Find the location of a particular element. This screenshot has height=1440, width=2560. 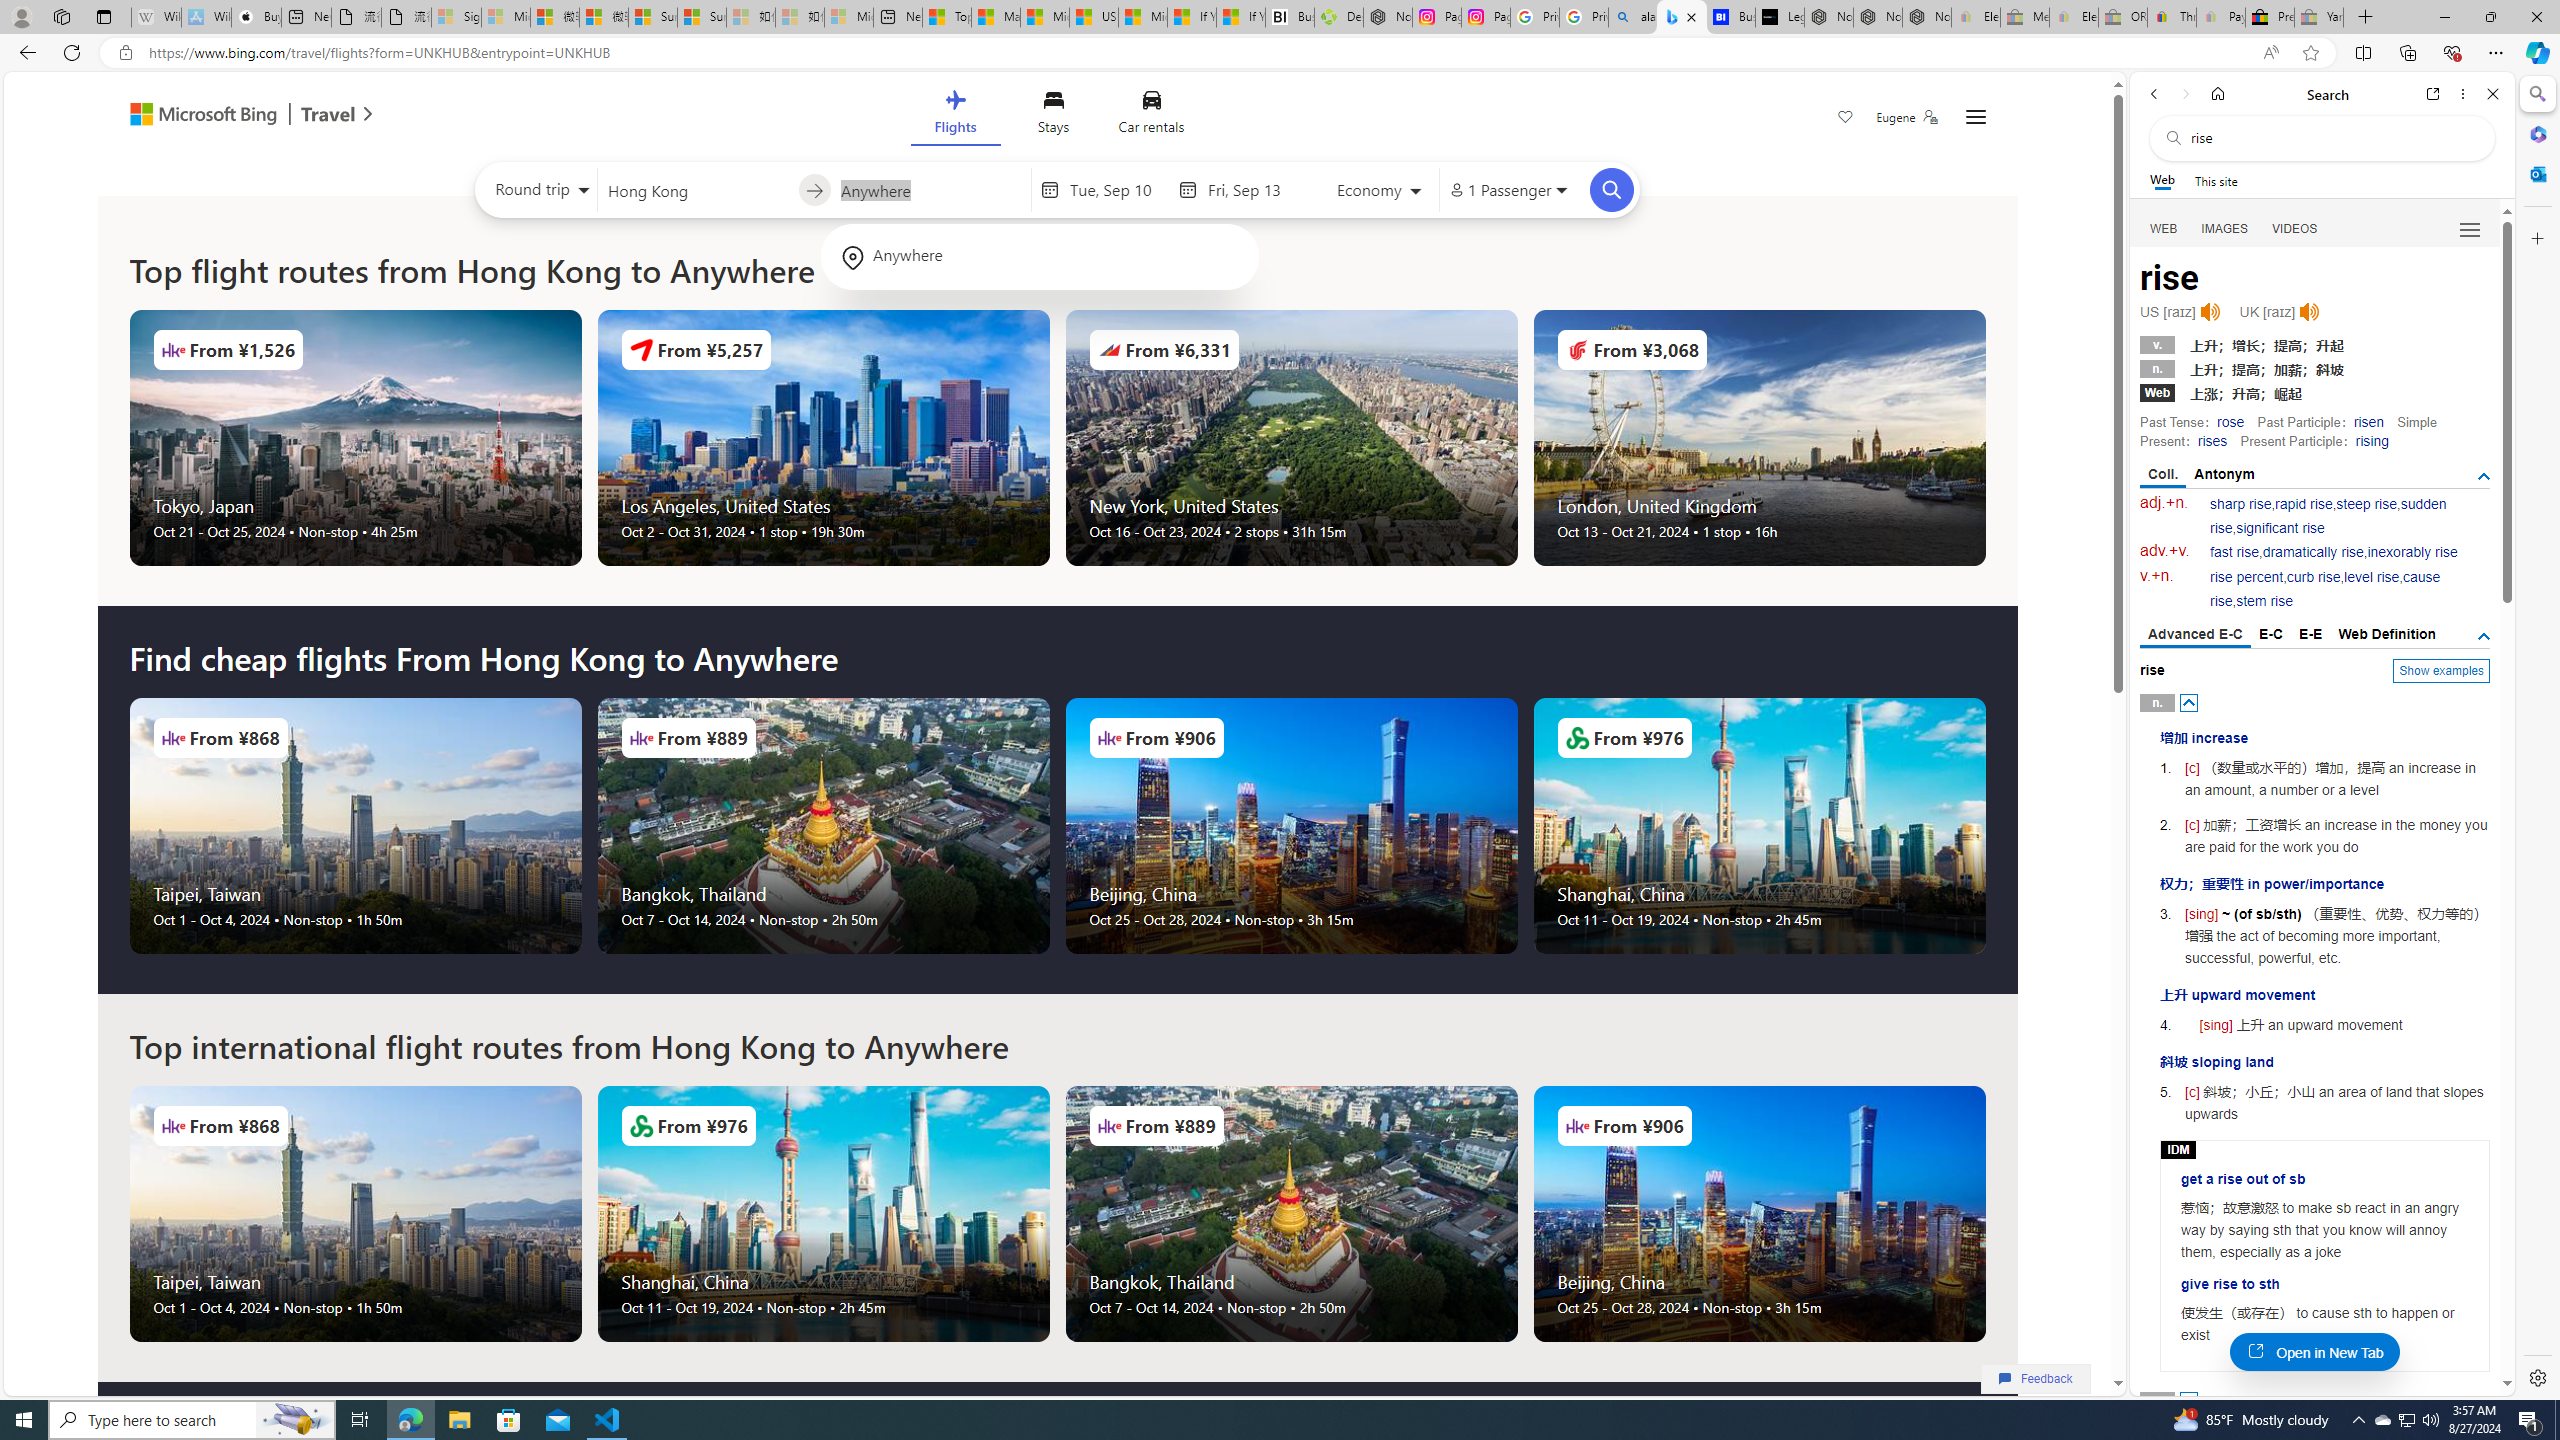

rise percent is located at coordinates (2246, 577).